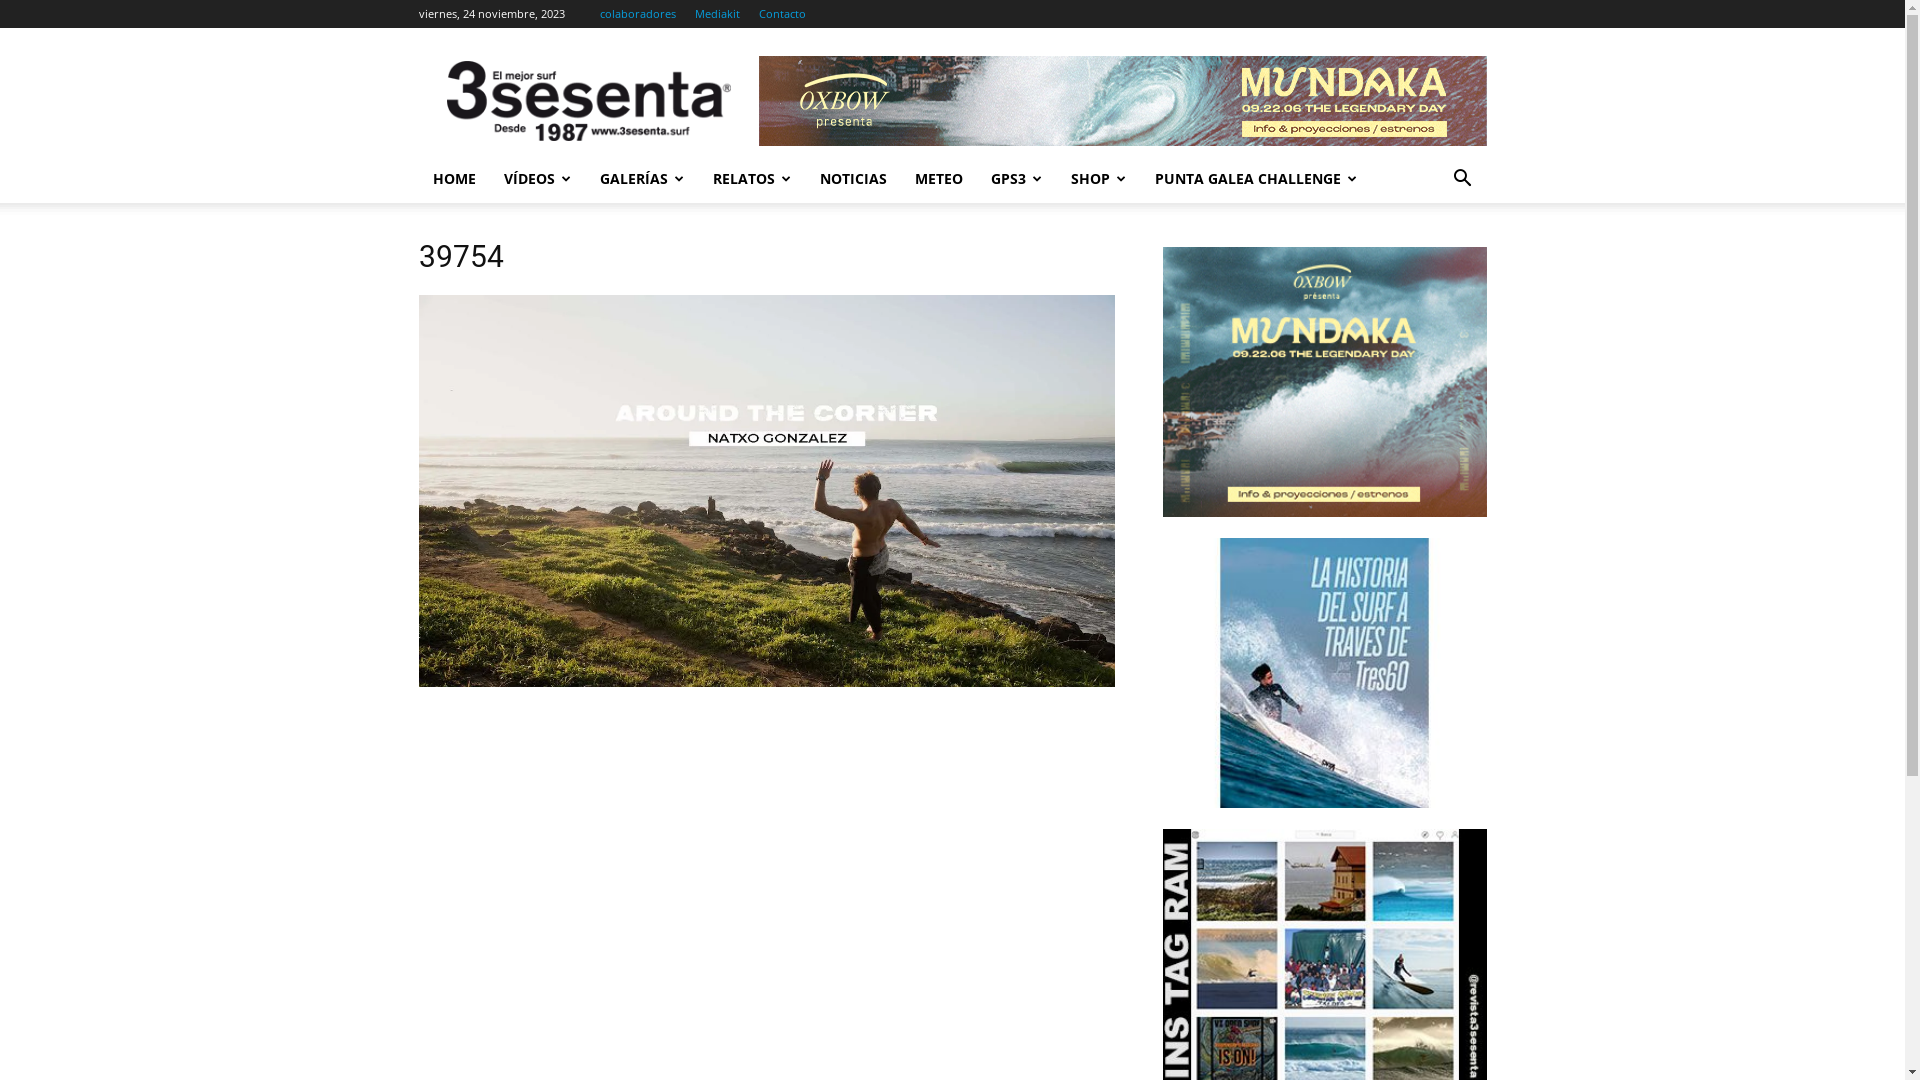 Image resolution: width=1920 pixels, height=1080 pixels. I want to click on SHOP, so click(1098, 179).